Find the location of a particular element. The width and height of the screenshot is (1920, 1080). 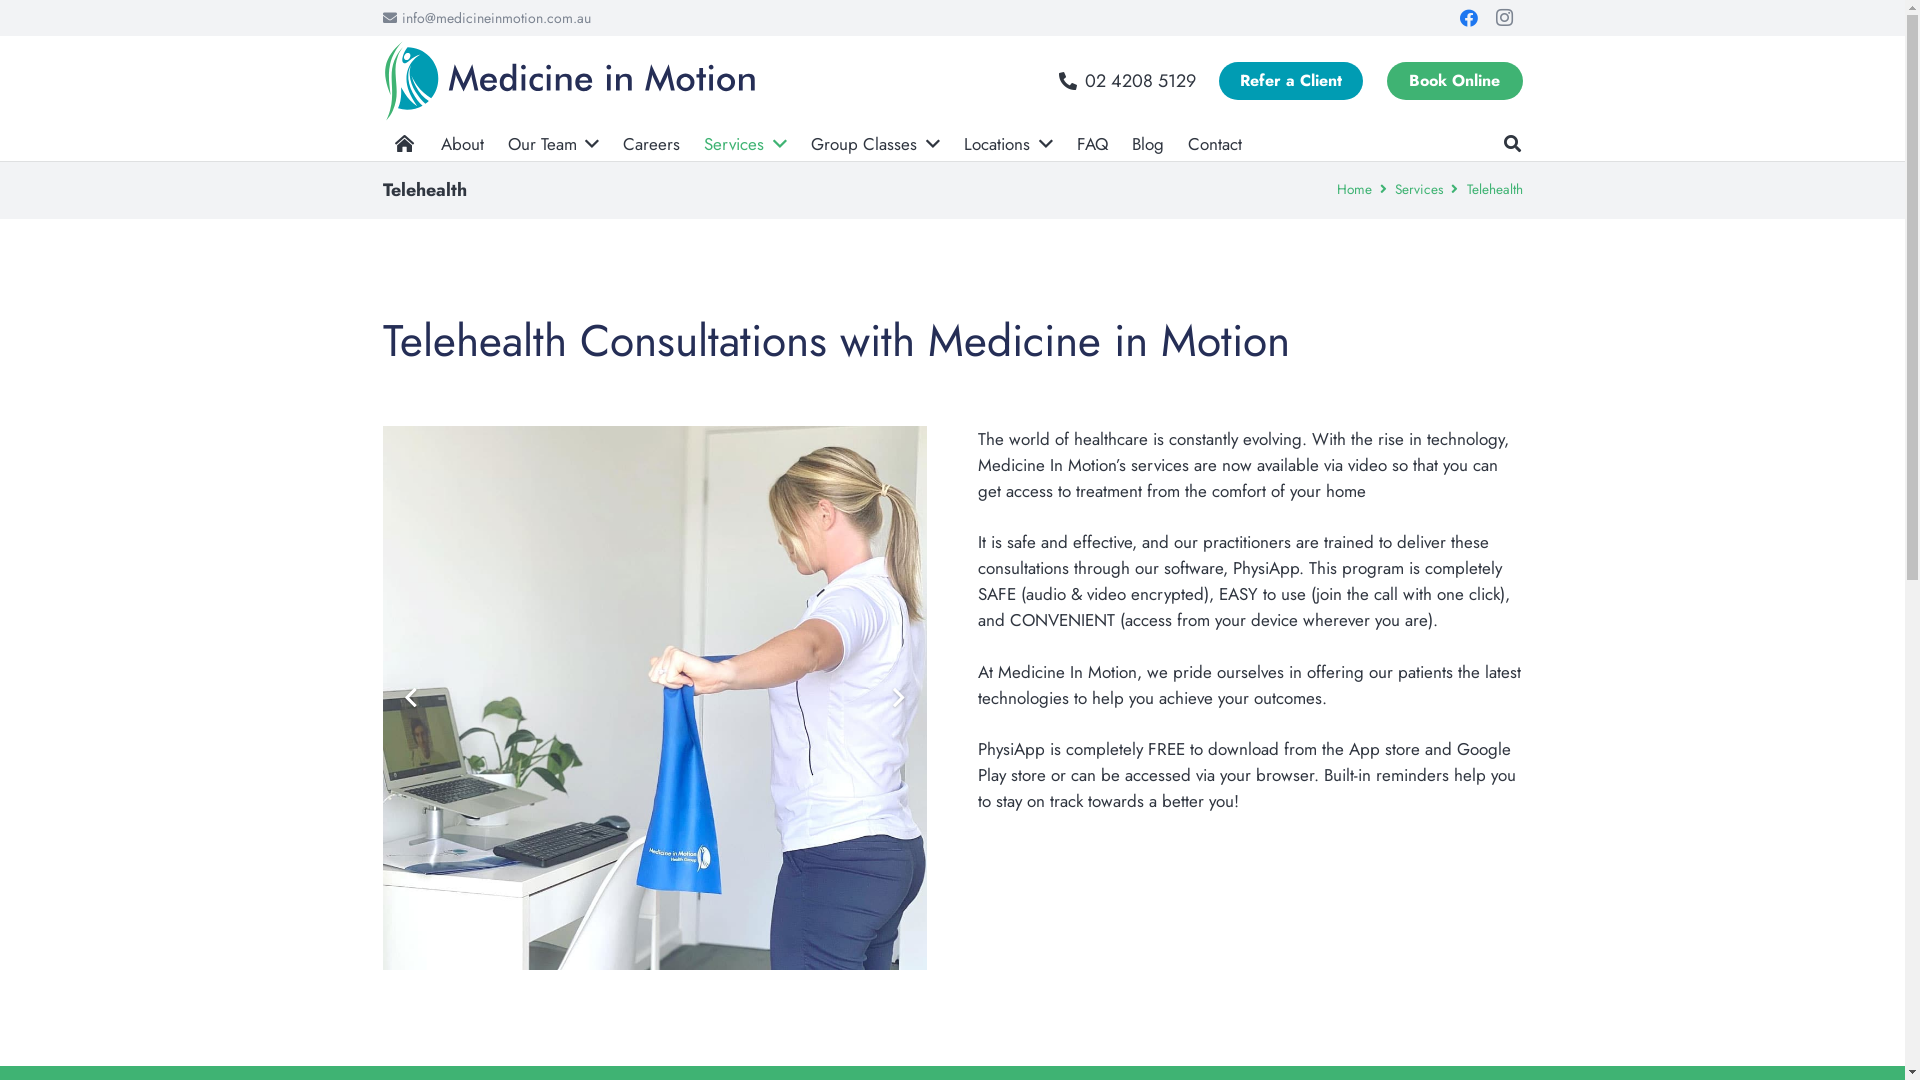

Services is located at coordinates (746, 143).